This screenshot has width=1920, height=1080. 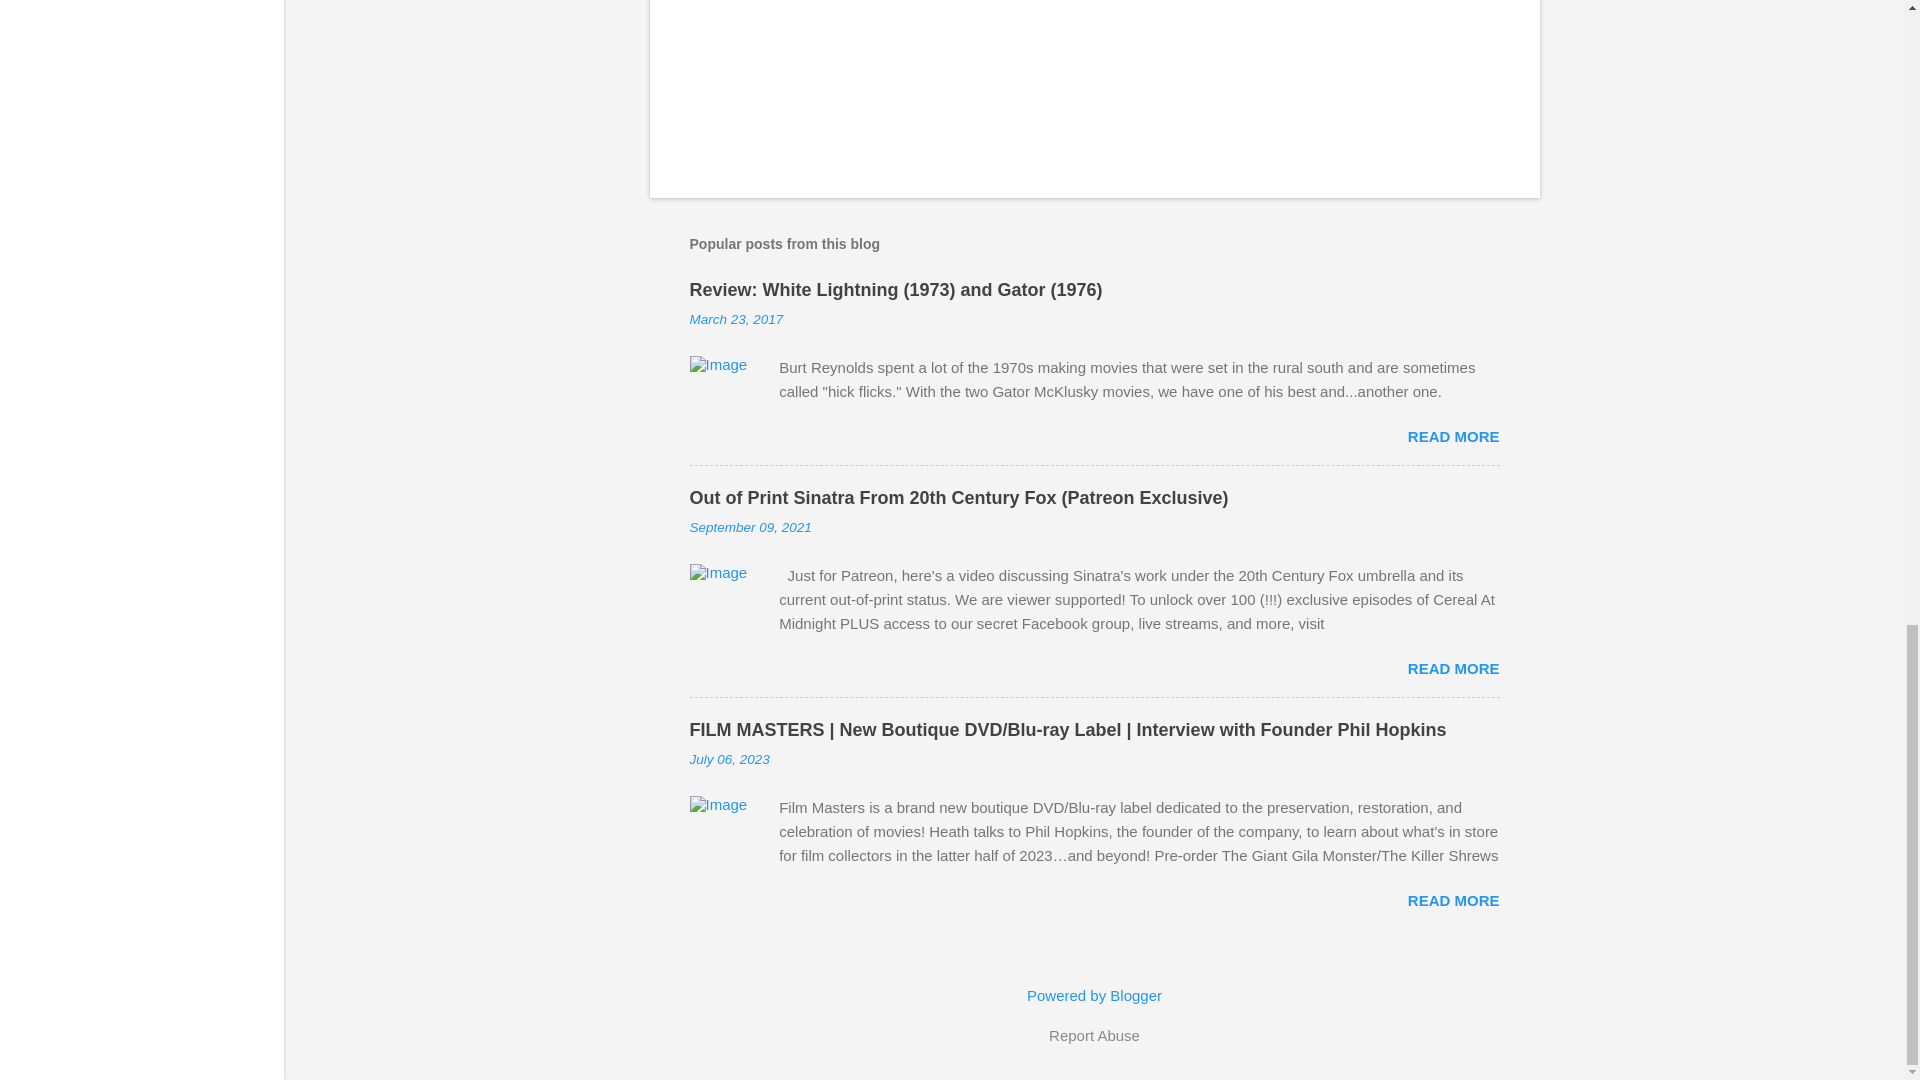 What do you see at coordinates (1094, 996) in the screenshot?
I see `Powered by Blogger` at bounding box center [1094, 996].